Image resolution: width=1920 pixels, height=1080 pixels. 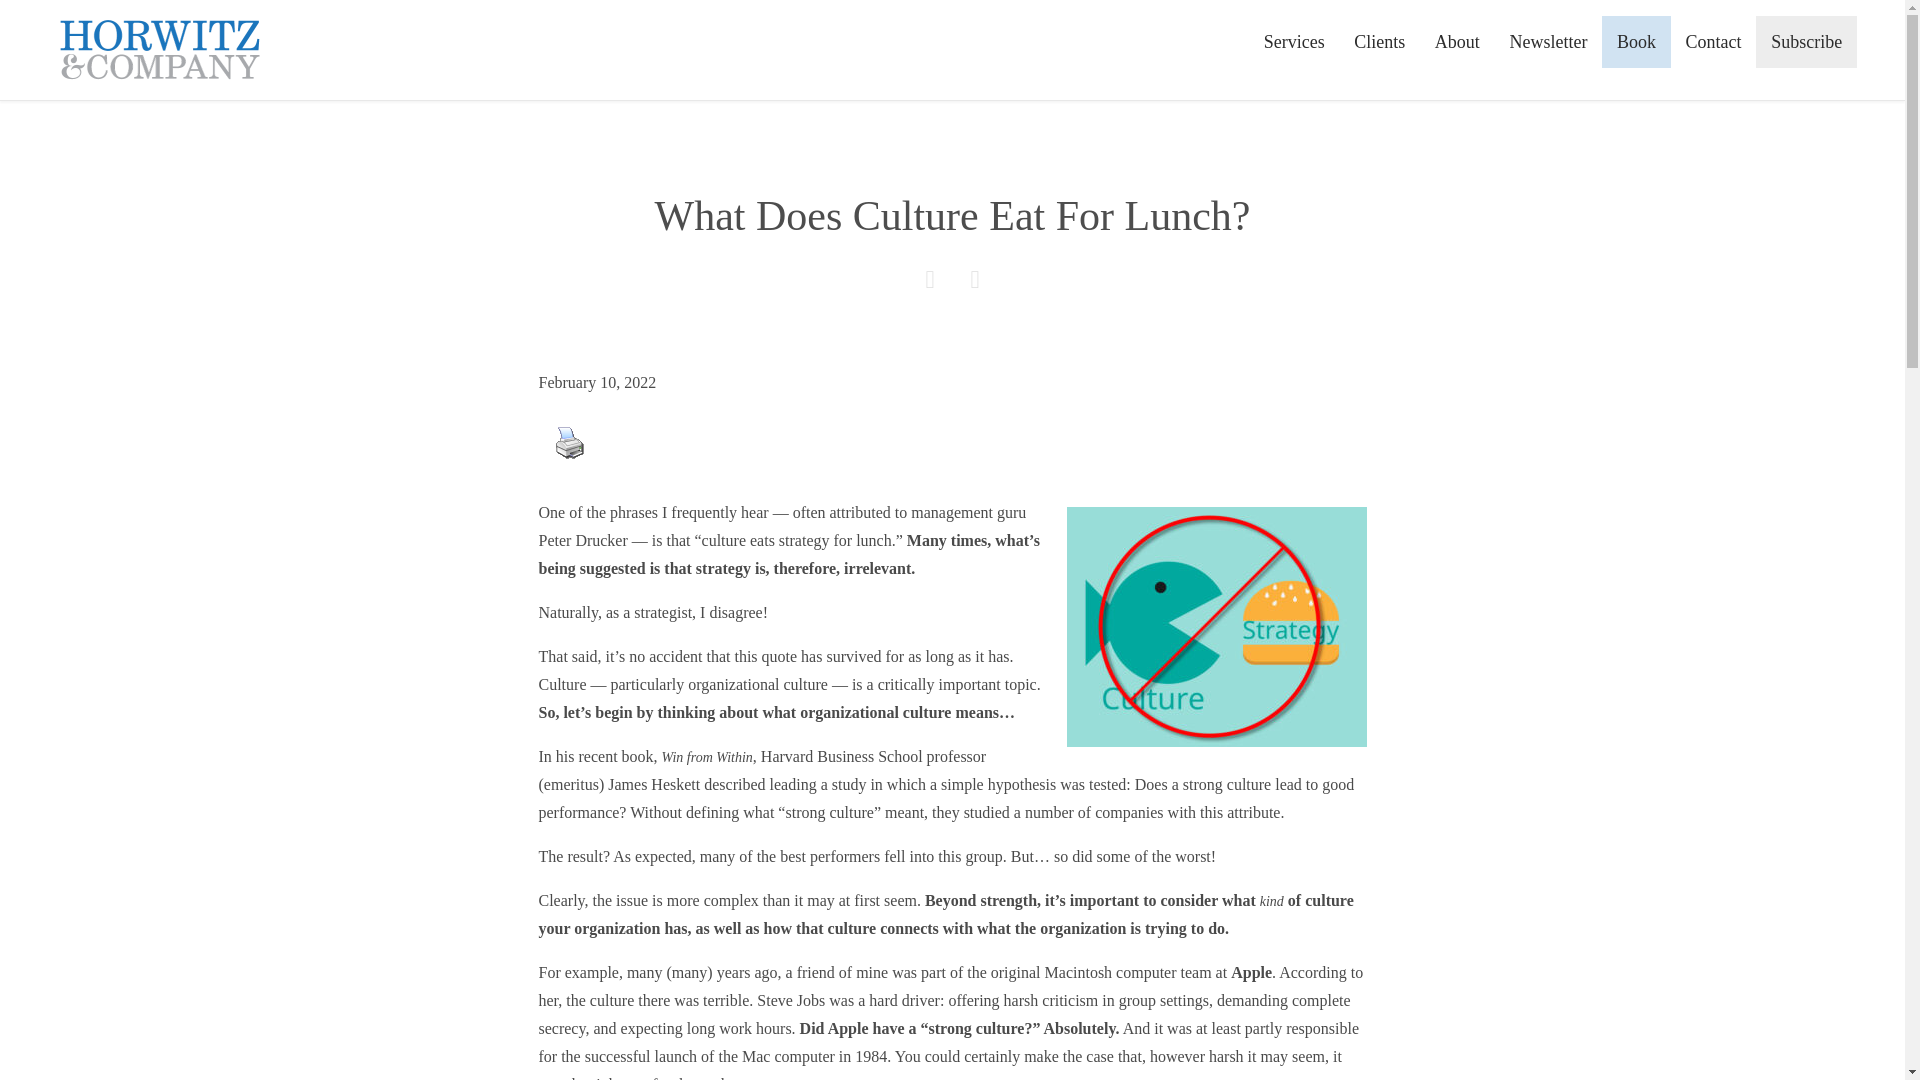 What do you see at coordinates (1379, 42) in the screenshot?
I see `Clients` at bounding box center [1379, 42].